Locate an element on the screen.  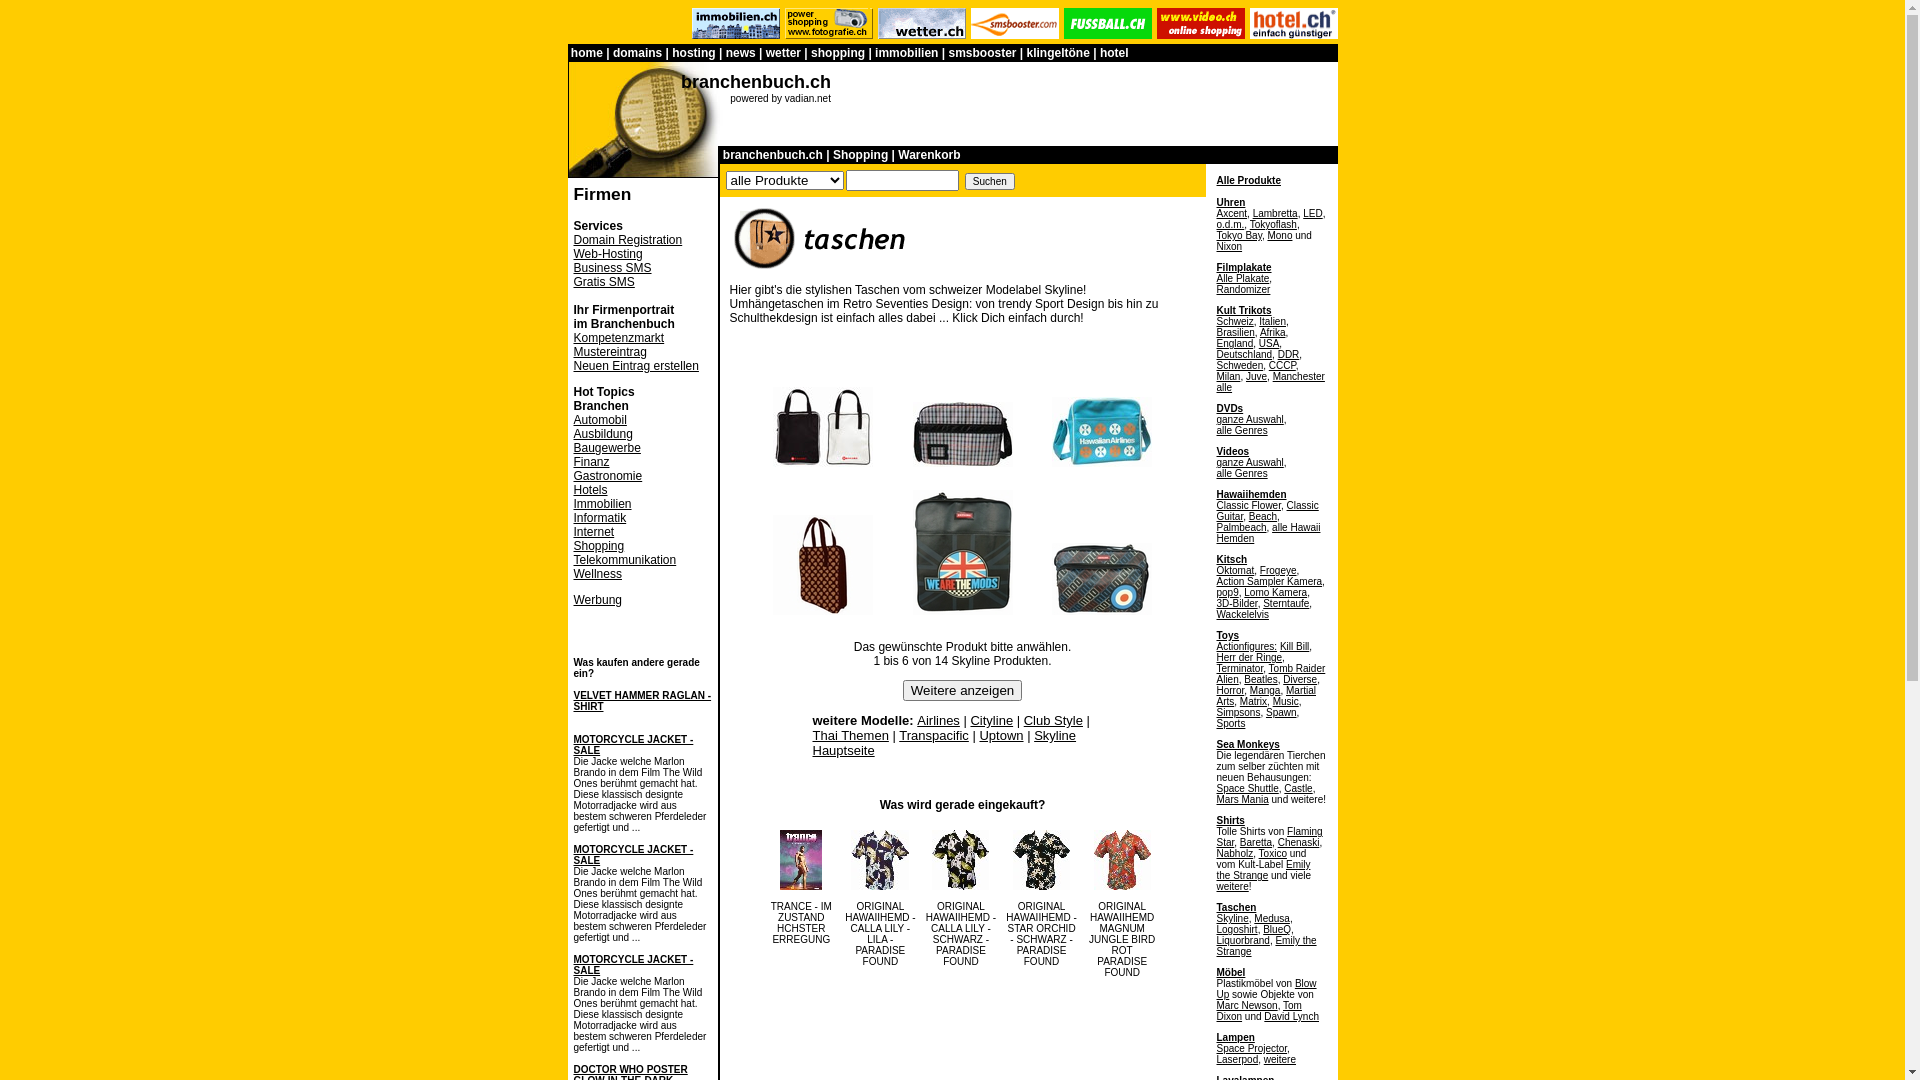
Music is located at coordinates (1286, 702).